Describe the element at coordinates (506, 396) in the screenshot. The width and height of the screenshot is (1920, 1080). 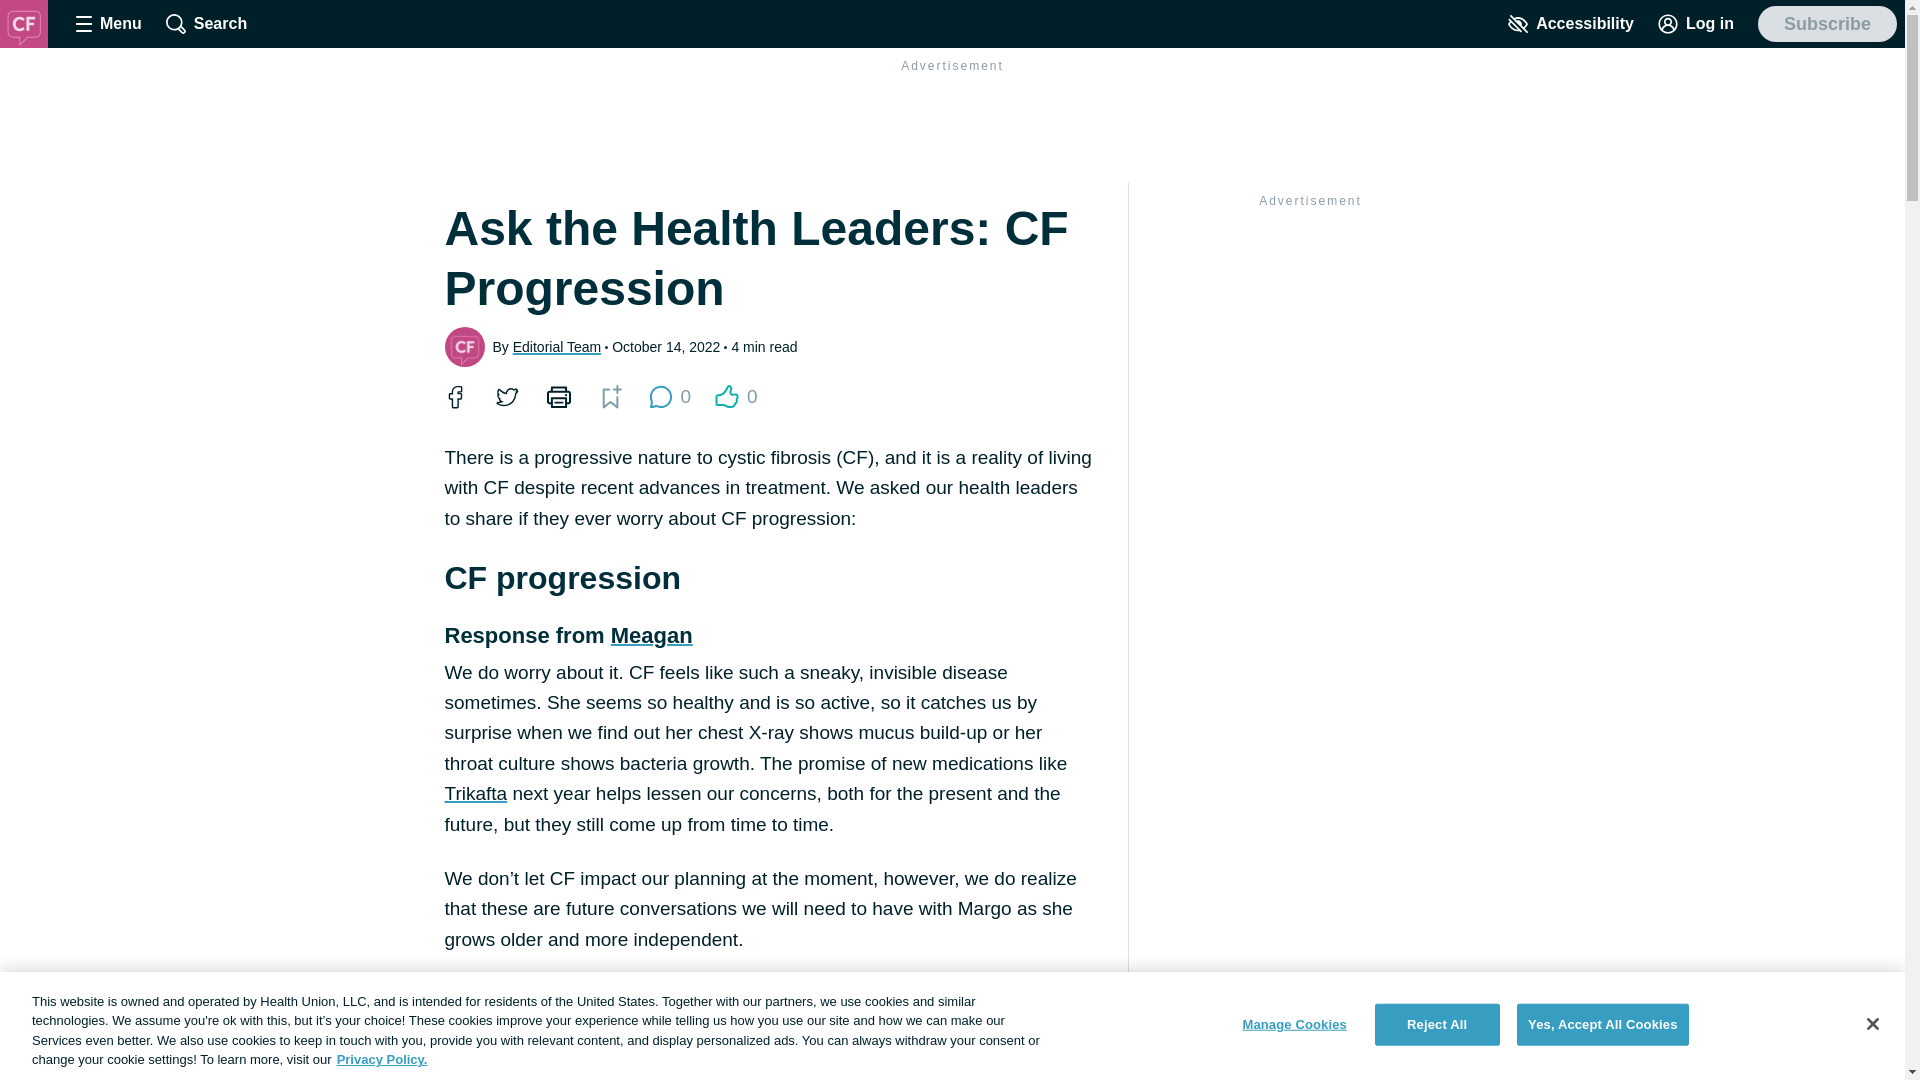
I see `Share to Twitter` at that location.